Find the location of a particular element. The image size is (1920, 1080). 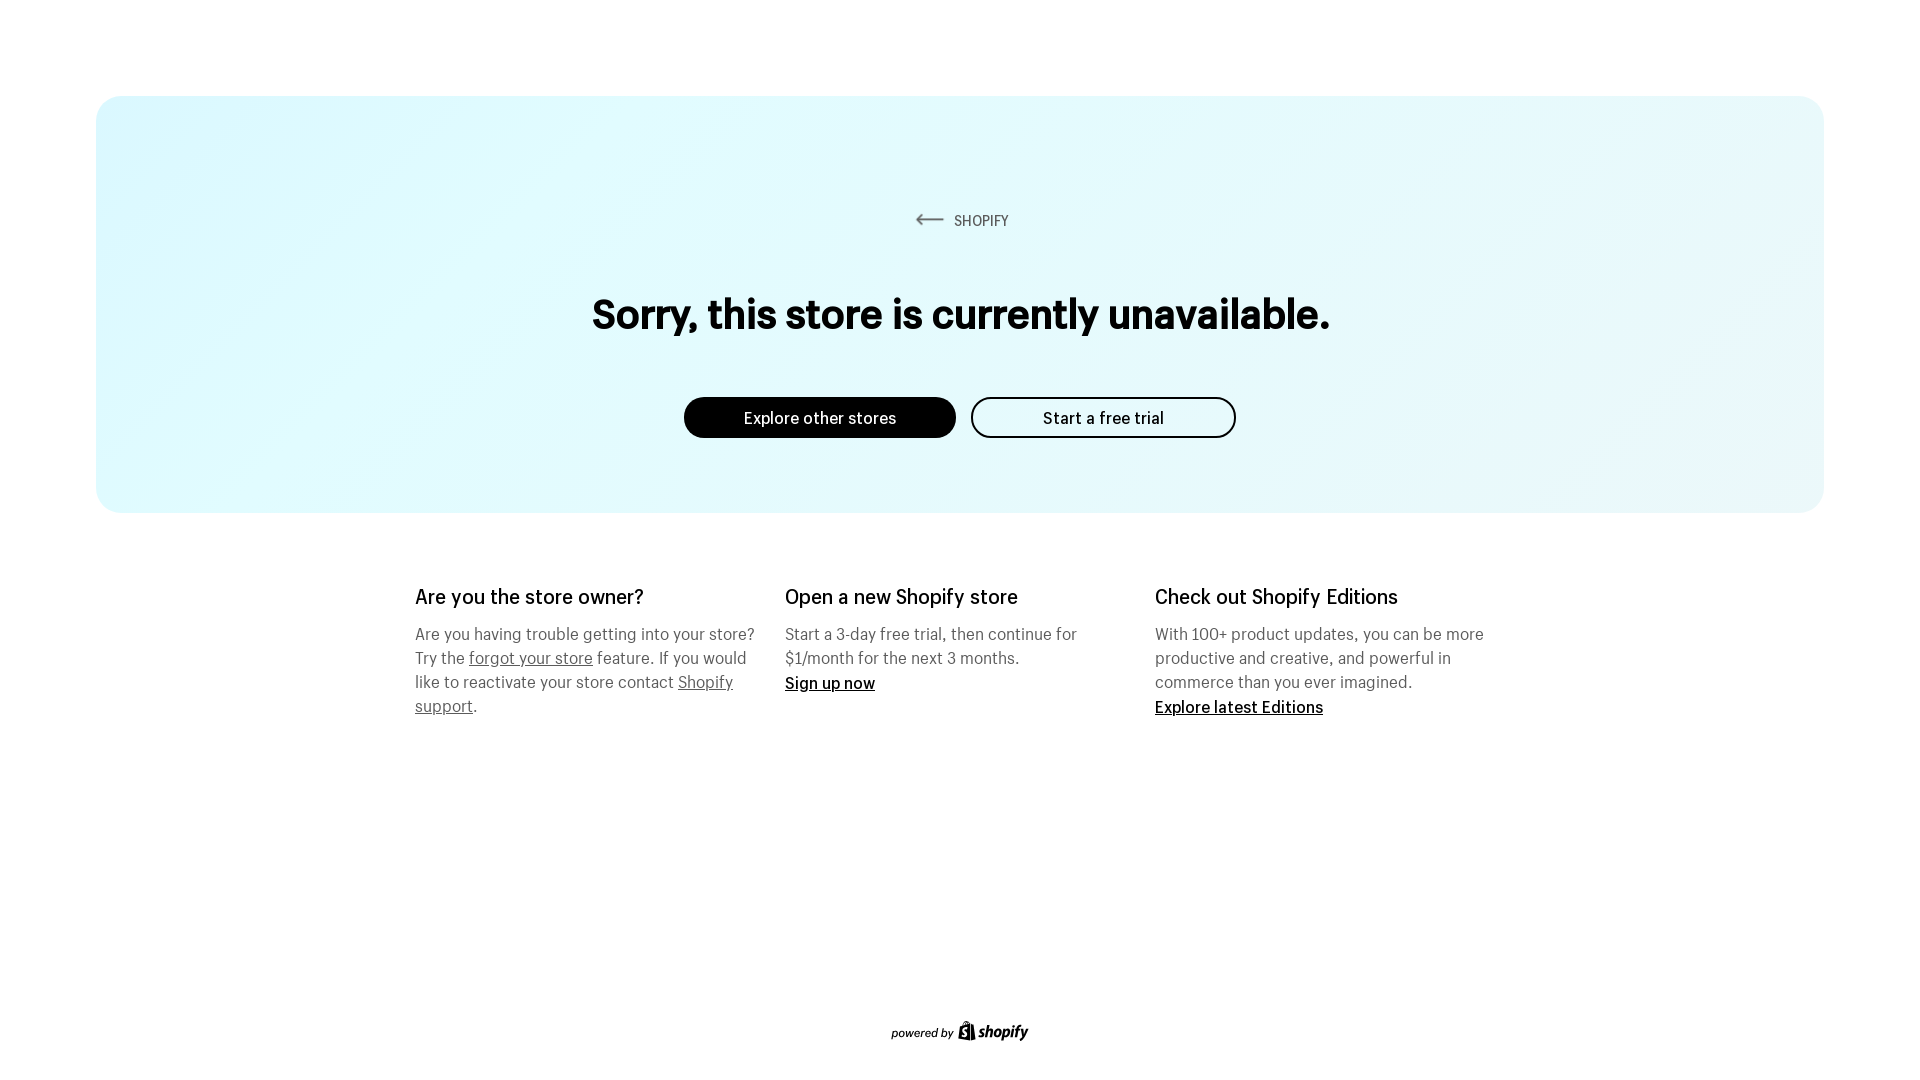

SHOPIFY is located at coordinates (960, 220).